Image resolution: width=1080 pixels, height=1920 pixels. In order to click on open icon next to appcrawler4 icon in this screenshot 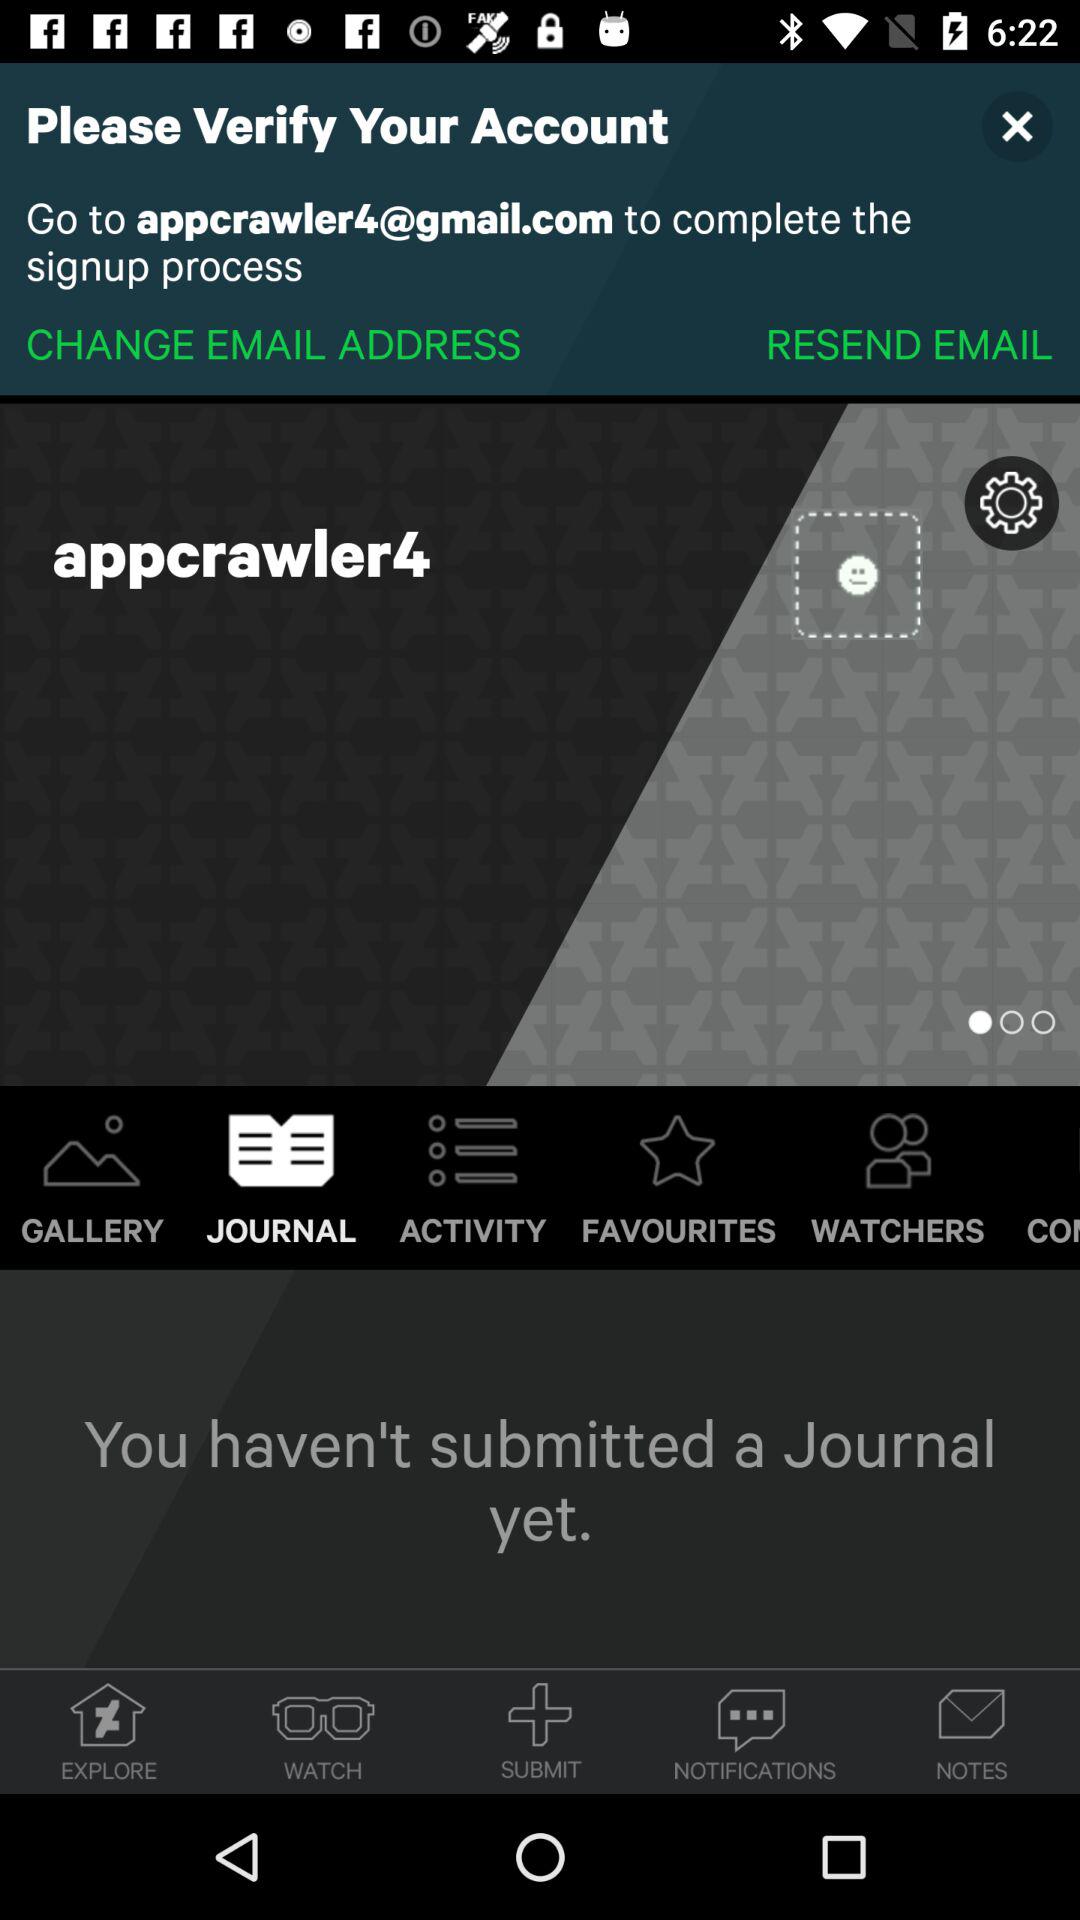, I will do `click(856, 574)`.